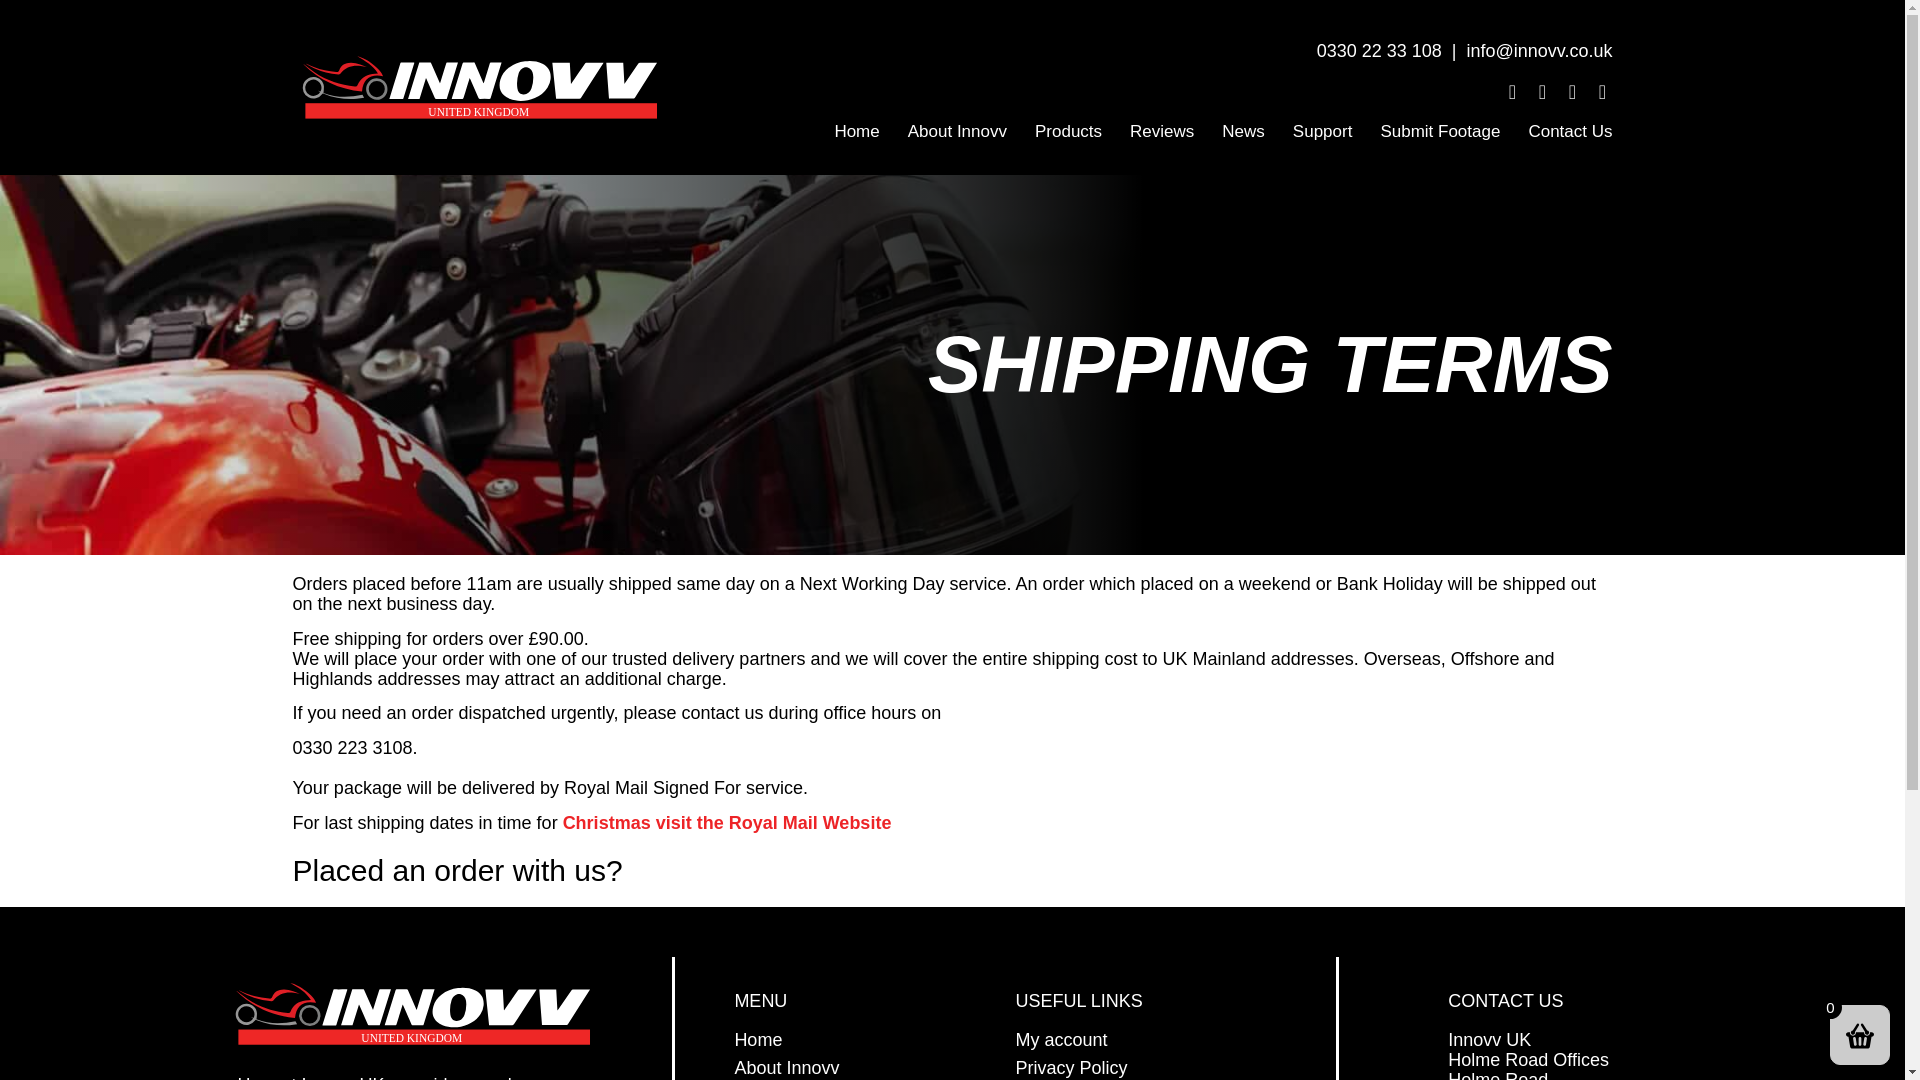 The image size is (1920, 1080). Describe the element at coordinates (1322, 132) in the screenshot. I see `Support` at that location.